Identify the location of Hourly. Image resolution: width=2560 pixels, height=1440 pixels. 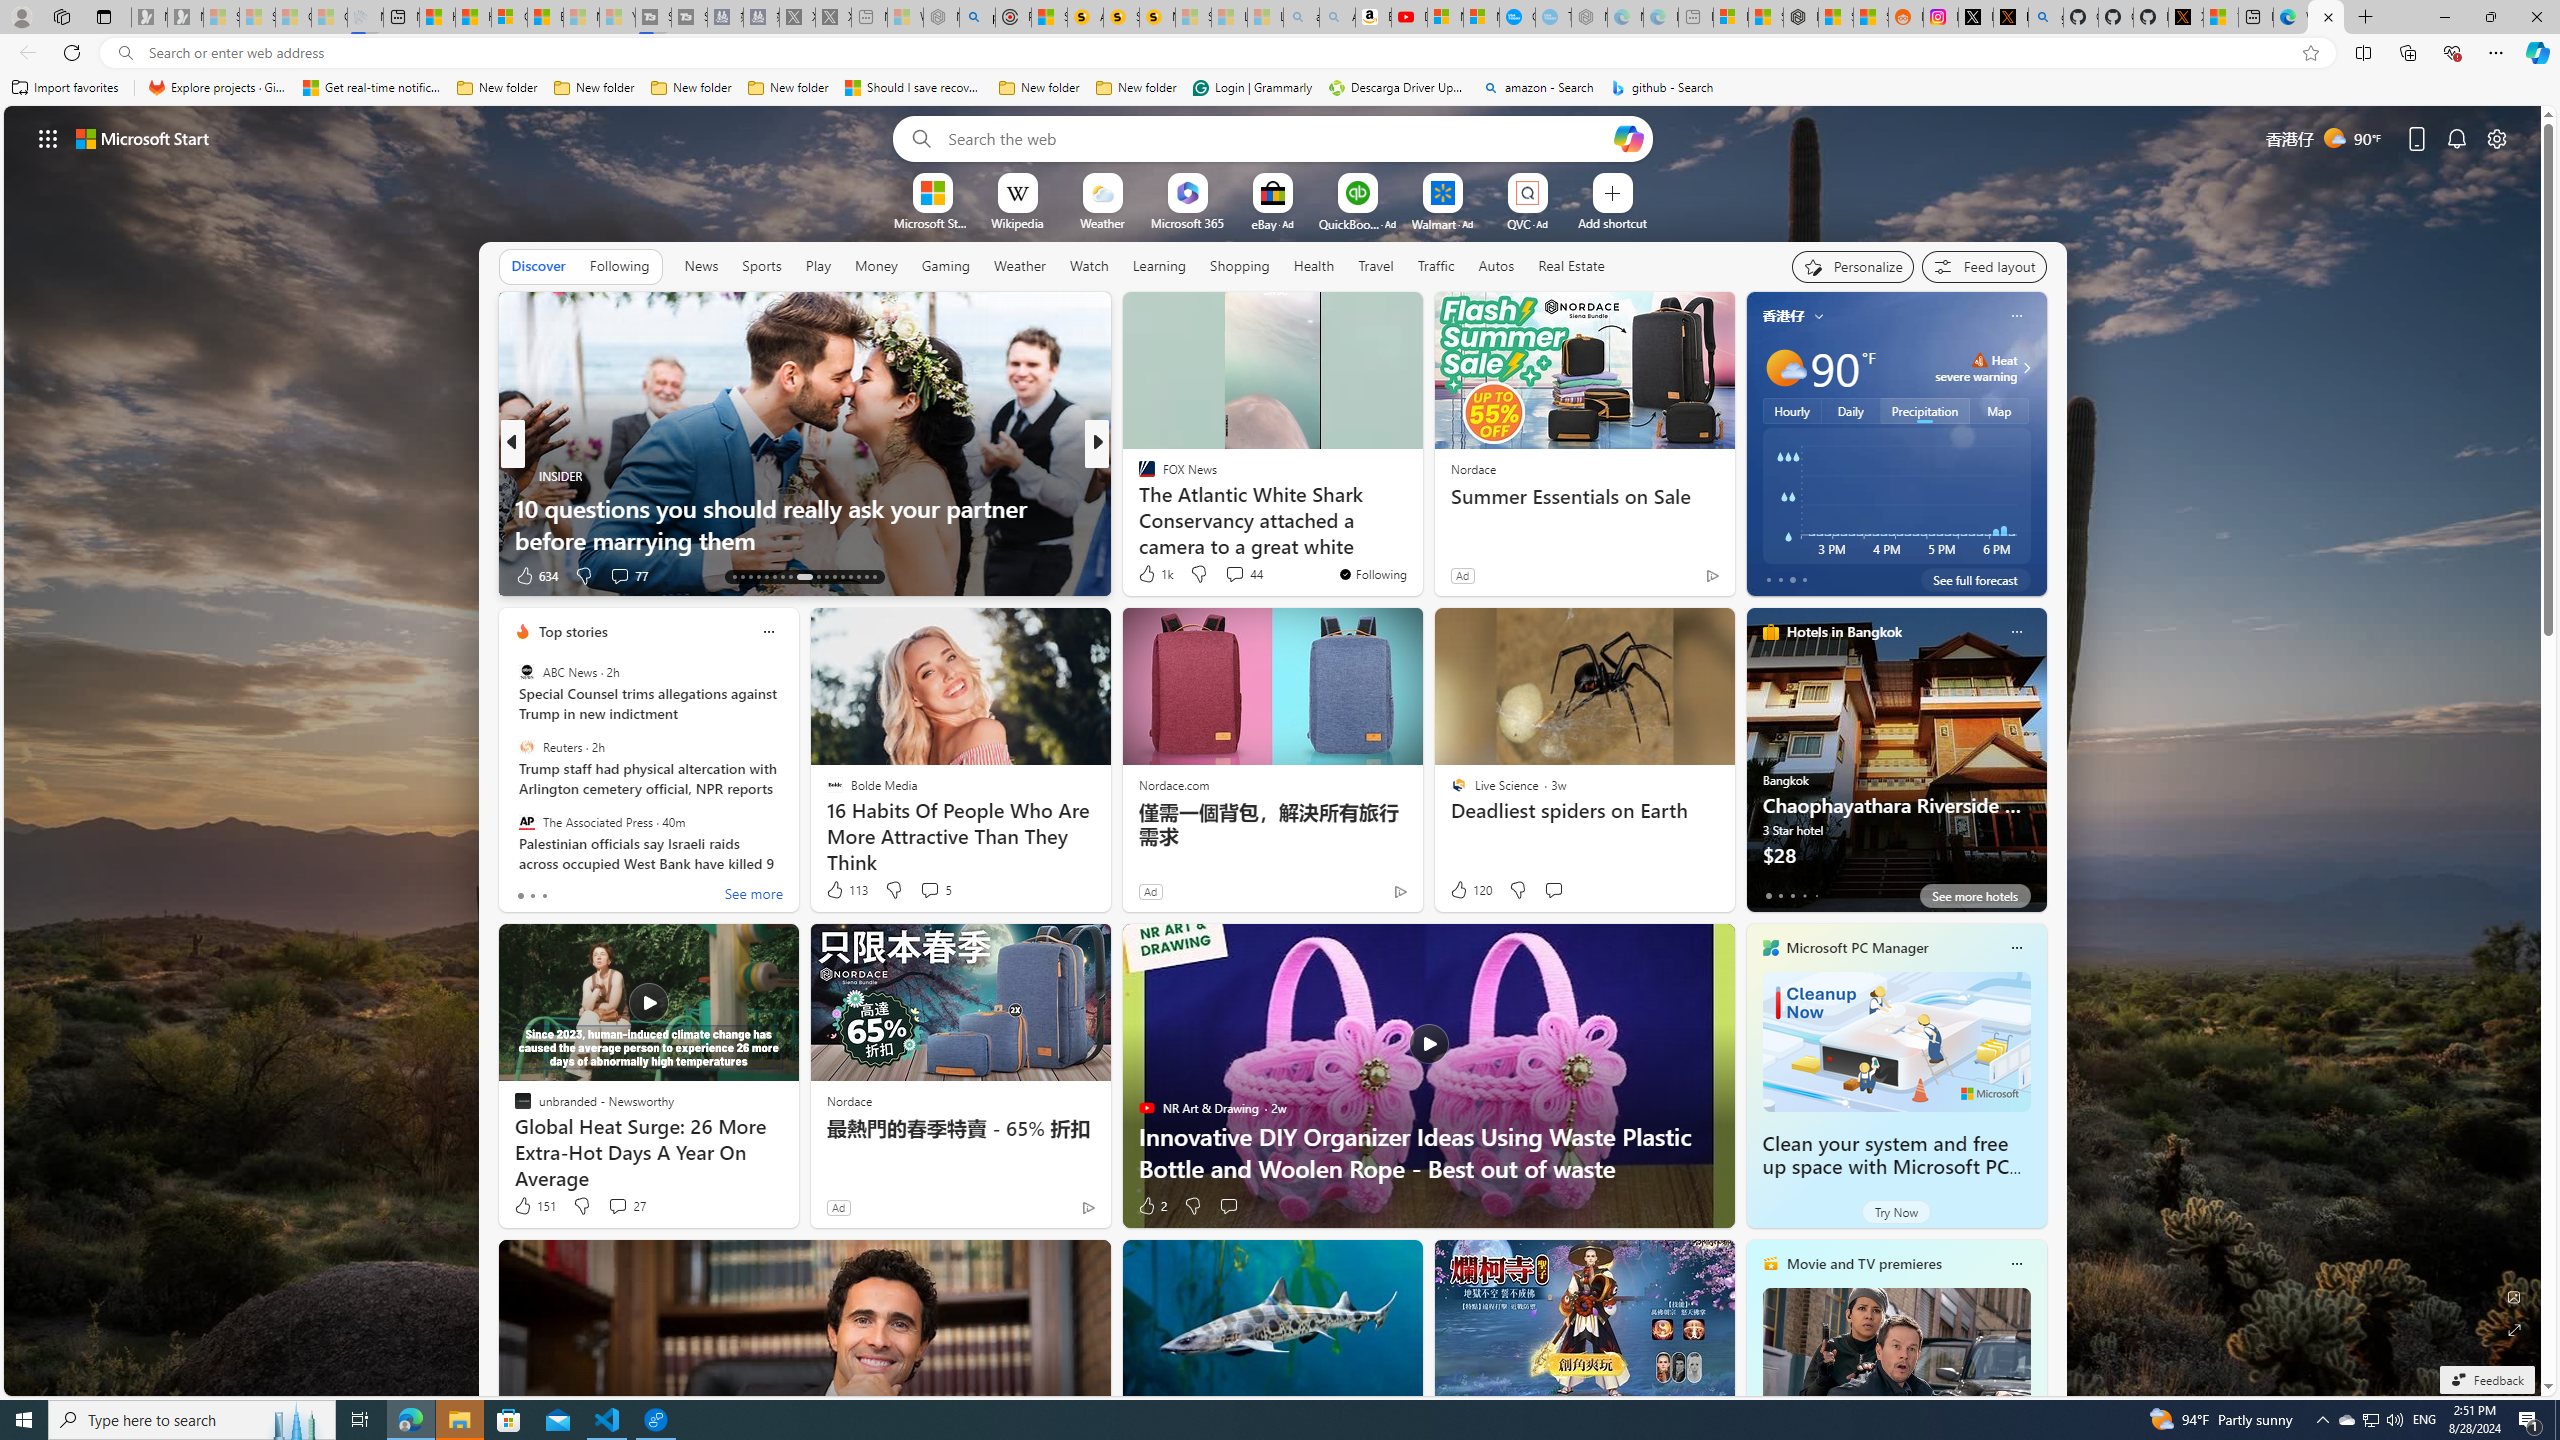
(1792, 410).